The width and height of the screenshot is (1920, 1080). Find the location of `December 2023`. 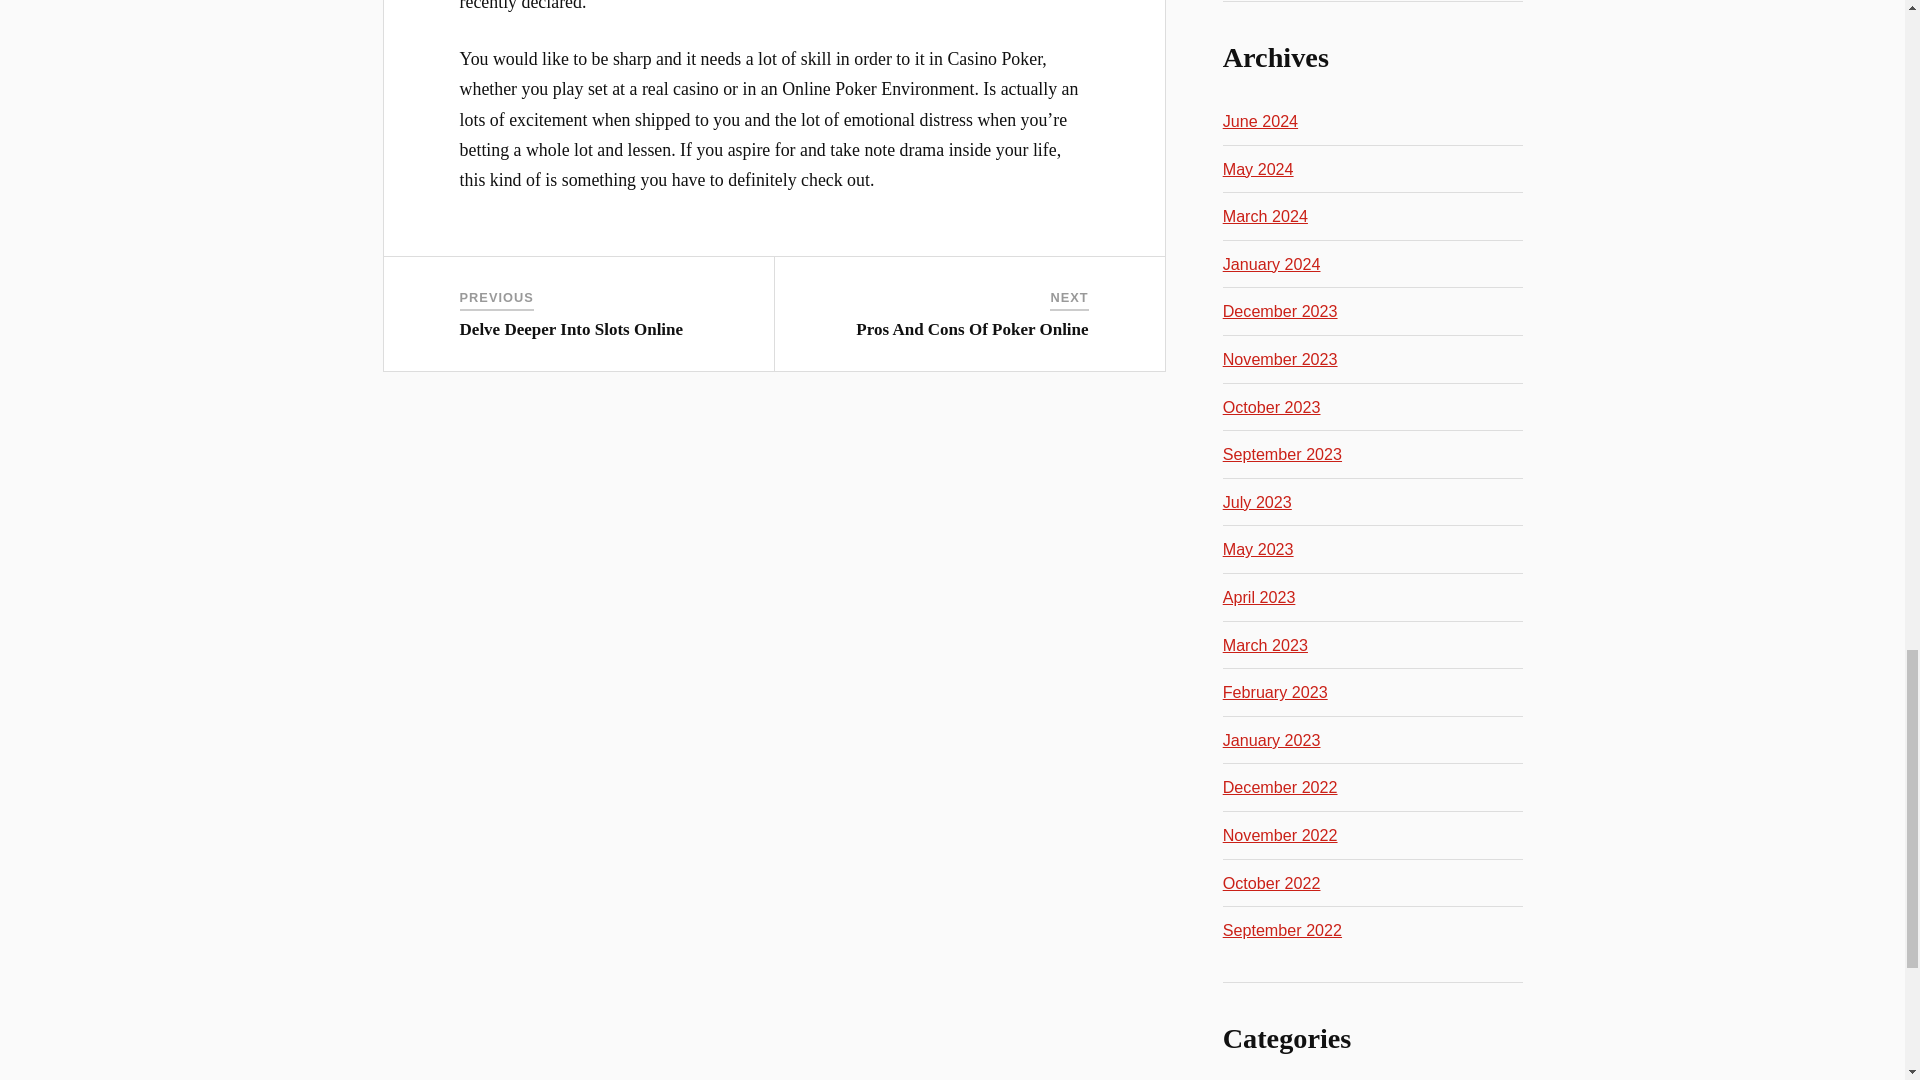

December 2023 is located at coordinates (1280, 310).